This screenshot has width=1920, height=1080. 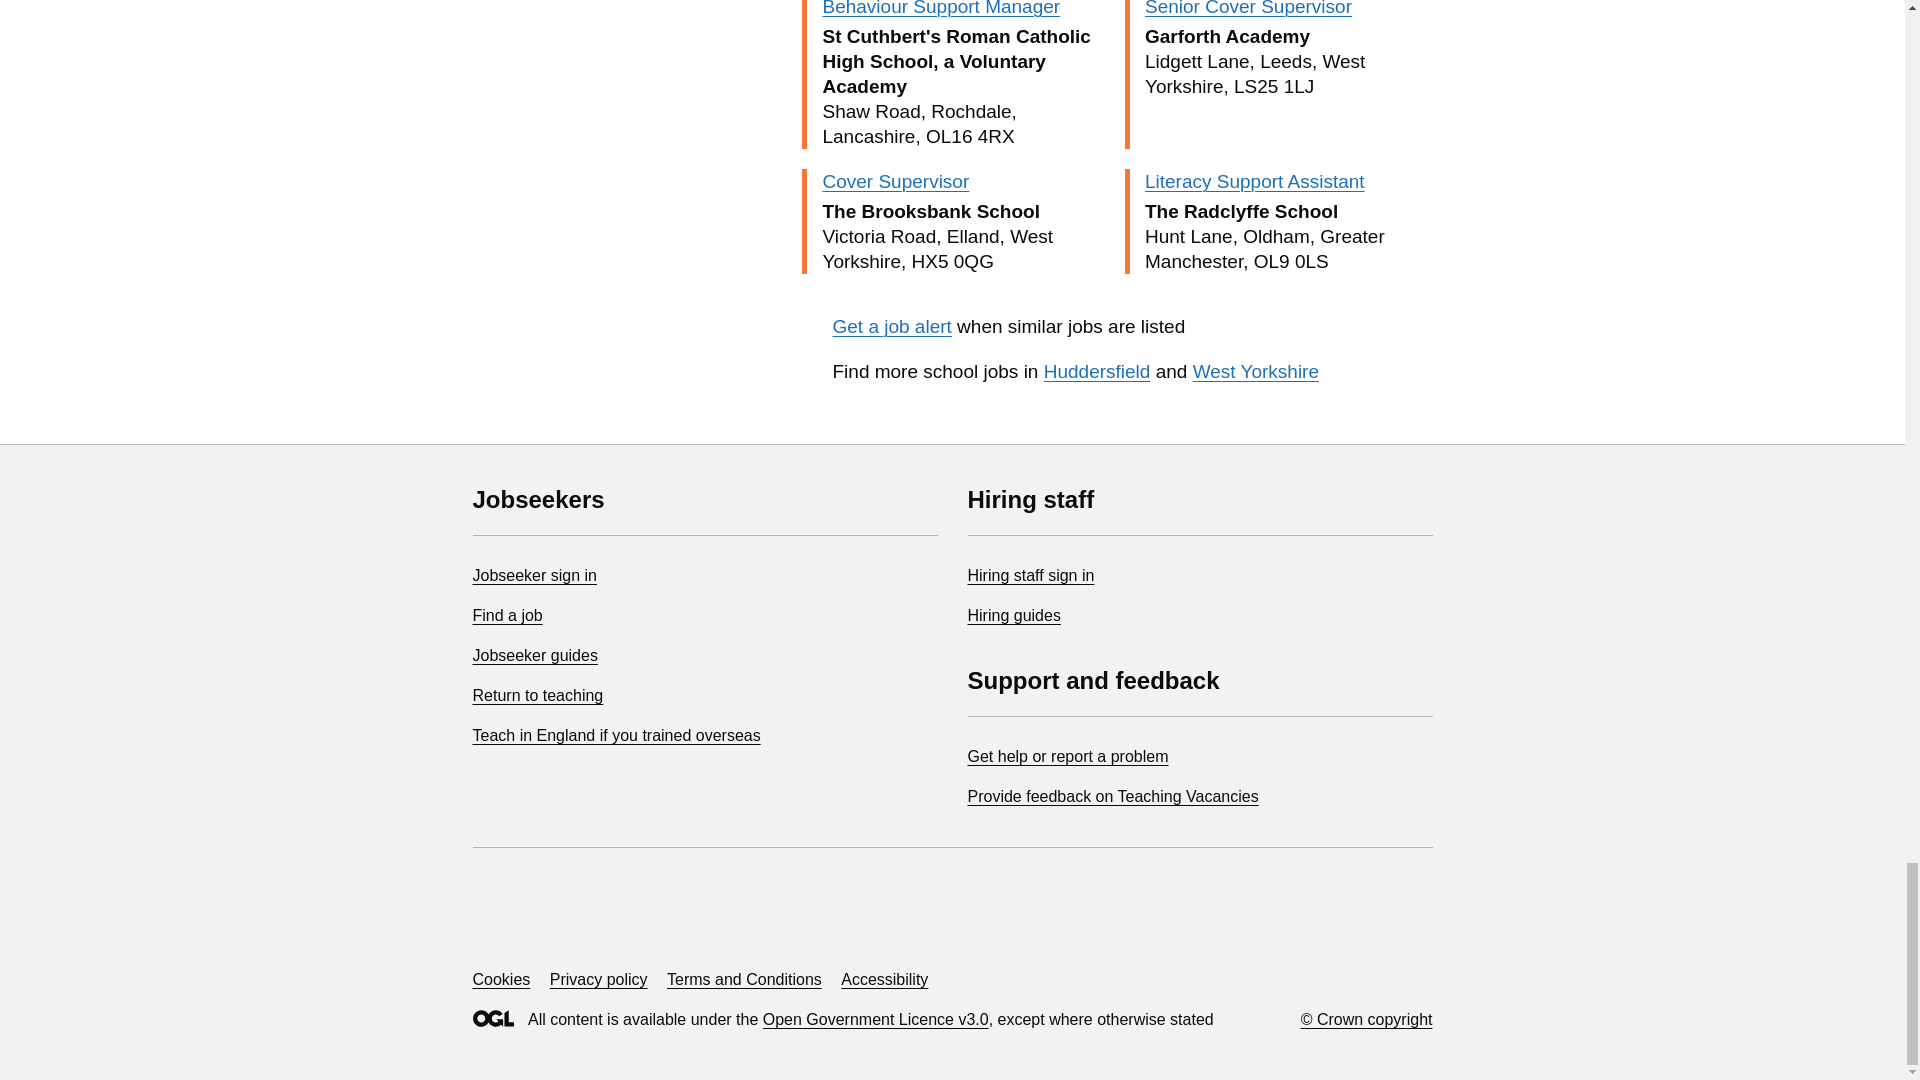 I want to click on Senior Cover Supervisor, so click(x=1248, y=8).